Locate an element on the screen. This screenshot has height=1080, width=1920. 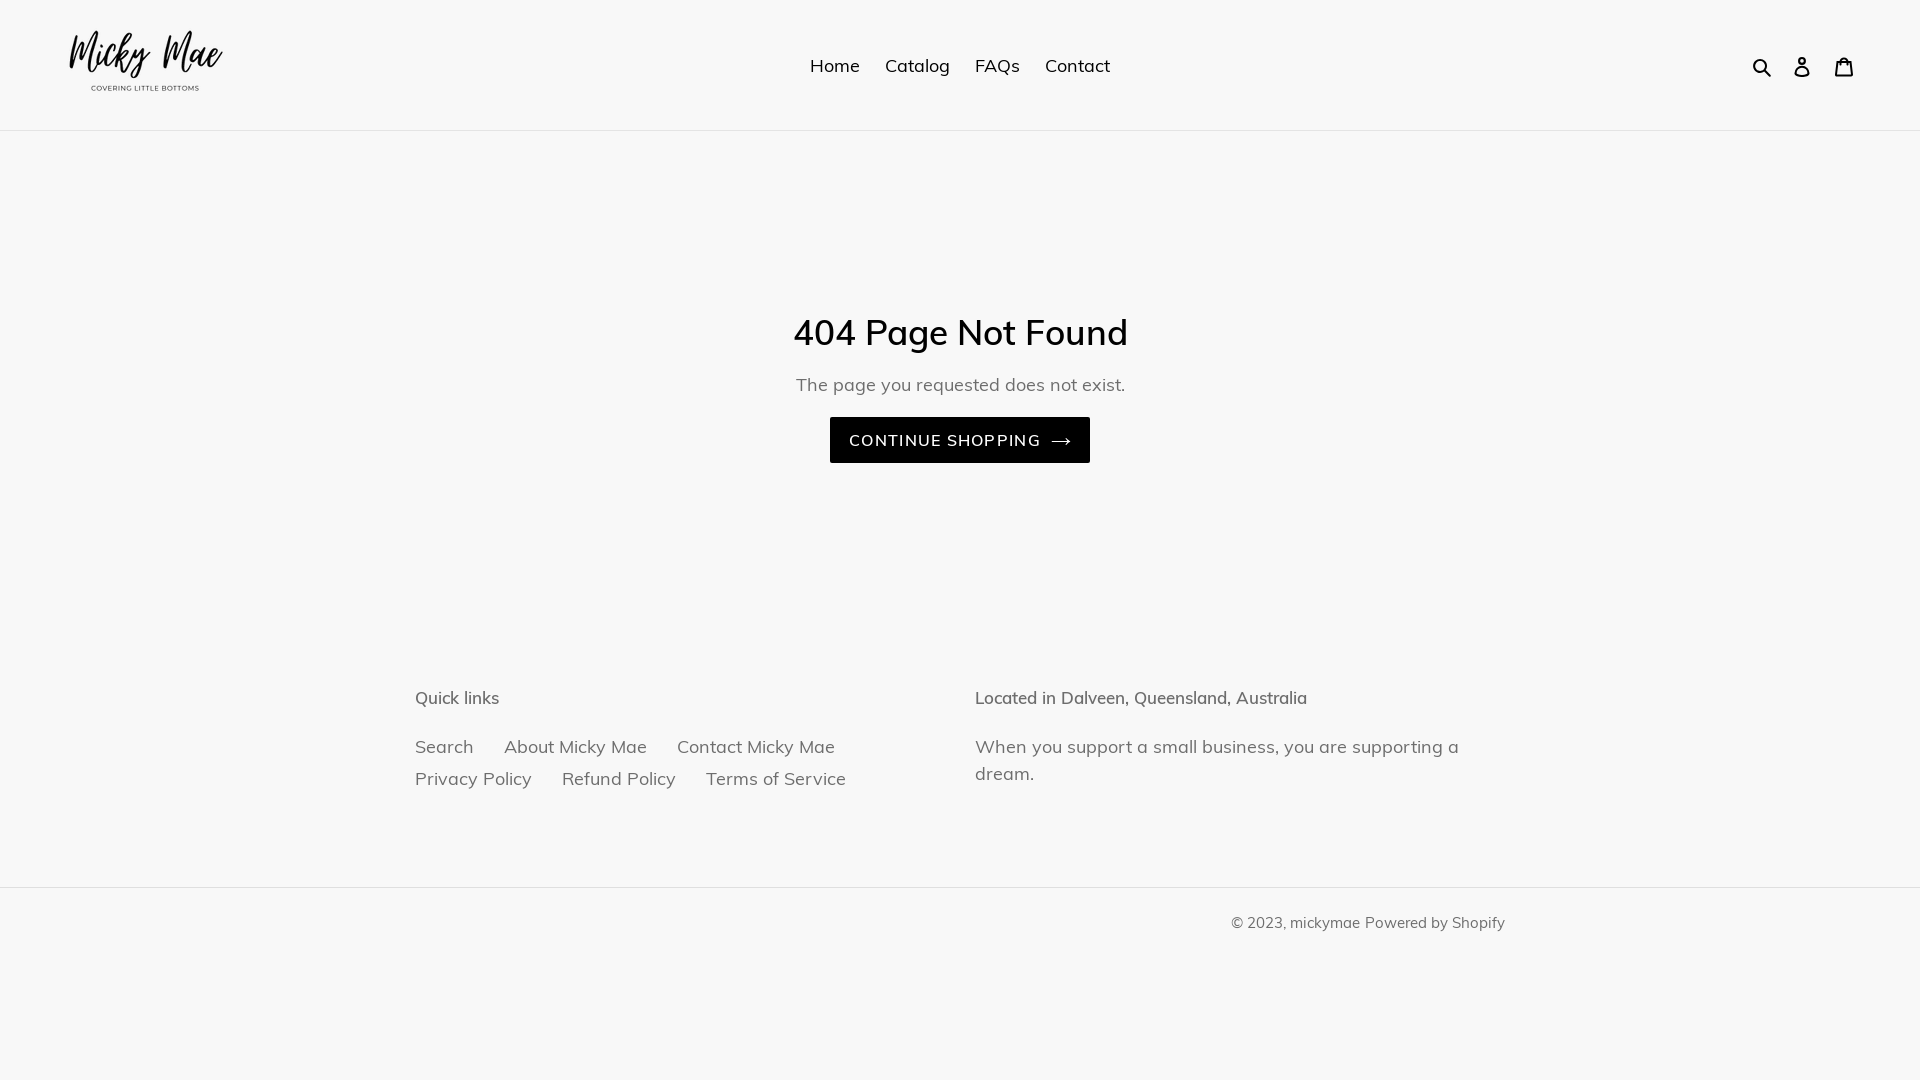
mickymae is located at coordinates (1325, 922).